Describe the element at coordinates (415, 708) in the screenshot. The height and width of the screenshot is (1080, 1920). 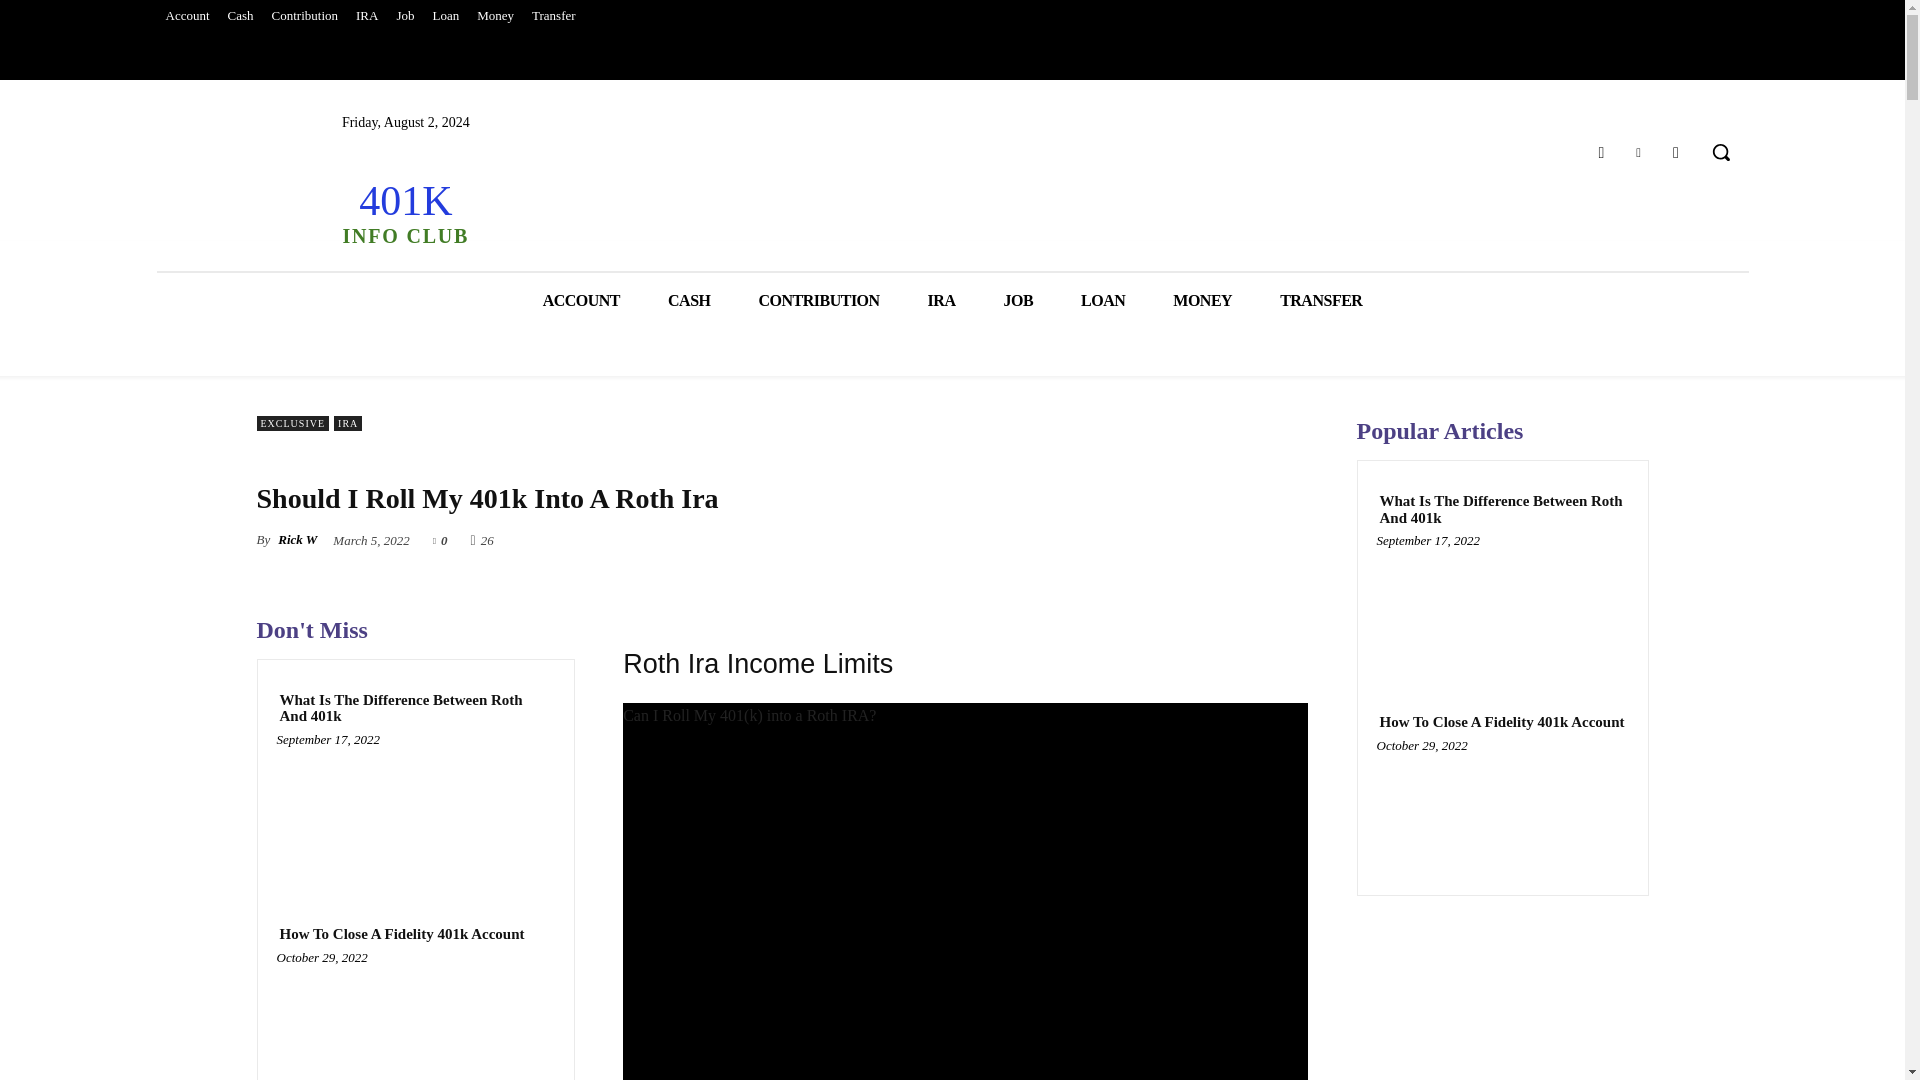
I see `Facebook` at that location.